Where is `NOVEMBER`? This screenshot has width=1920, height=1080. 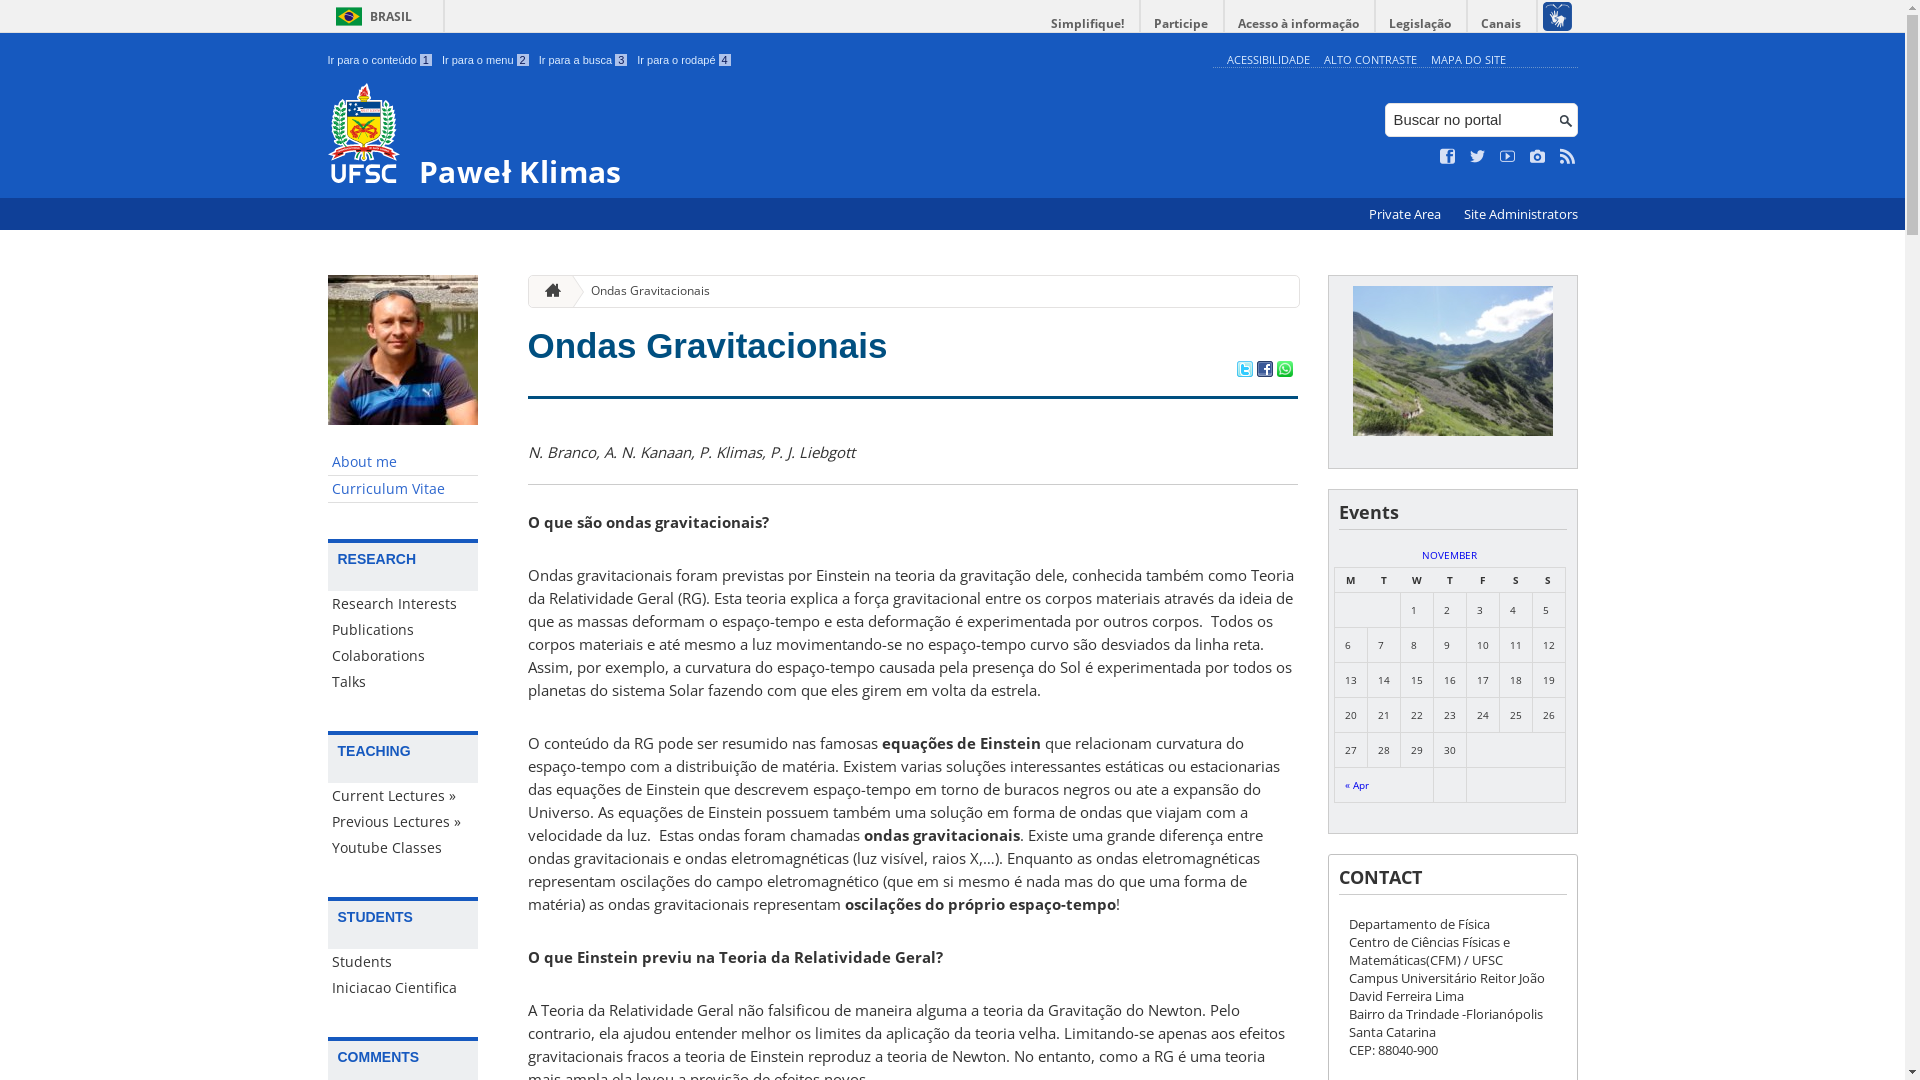 NOVEMBER is located at coordinates (1450, 555).